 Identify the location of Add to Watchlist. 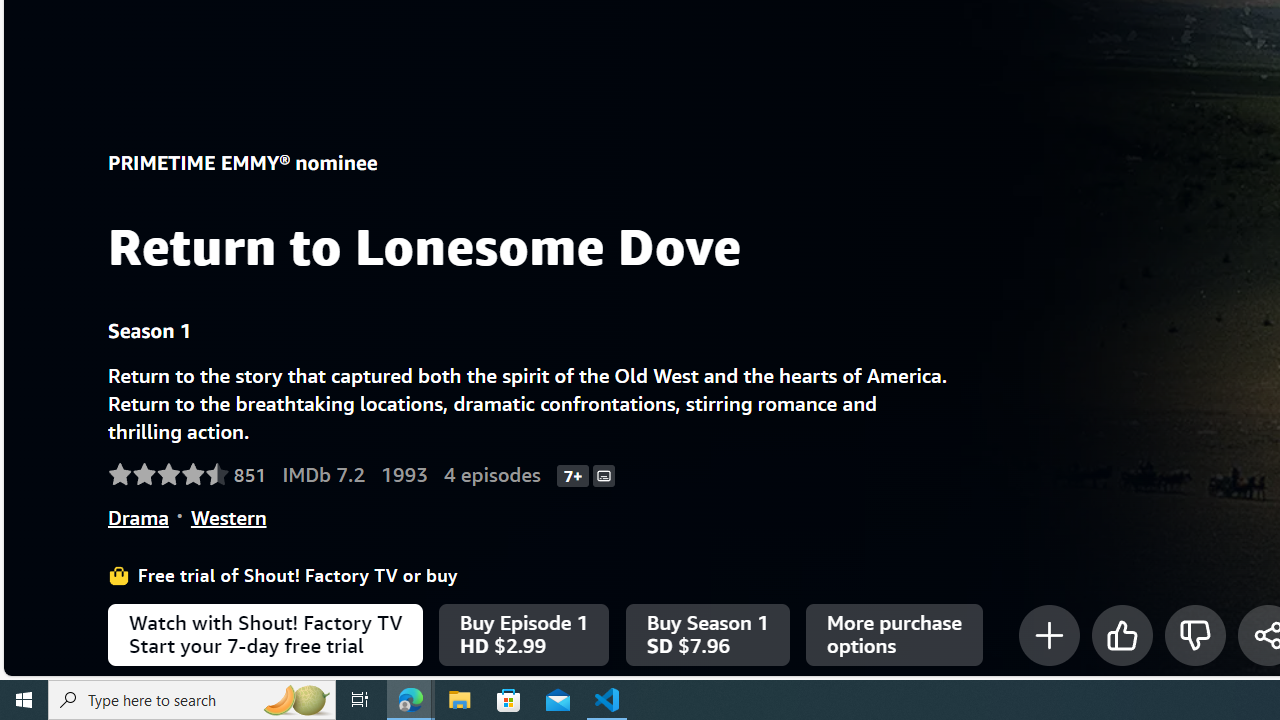
(1048, 635).